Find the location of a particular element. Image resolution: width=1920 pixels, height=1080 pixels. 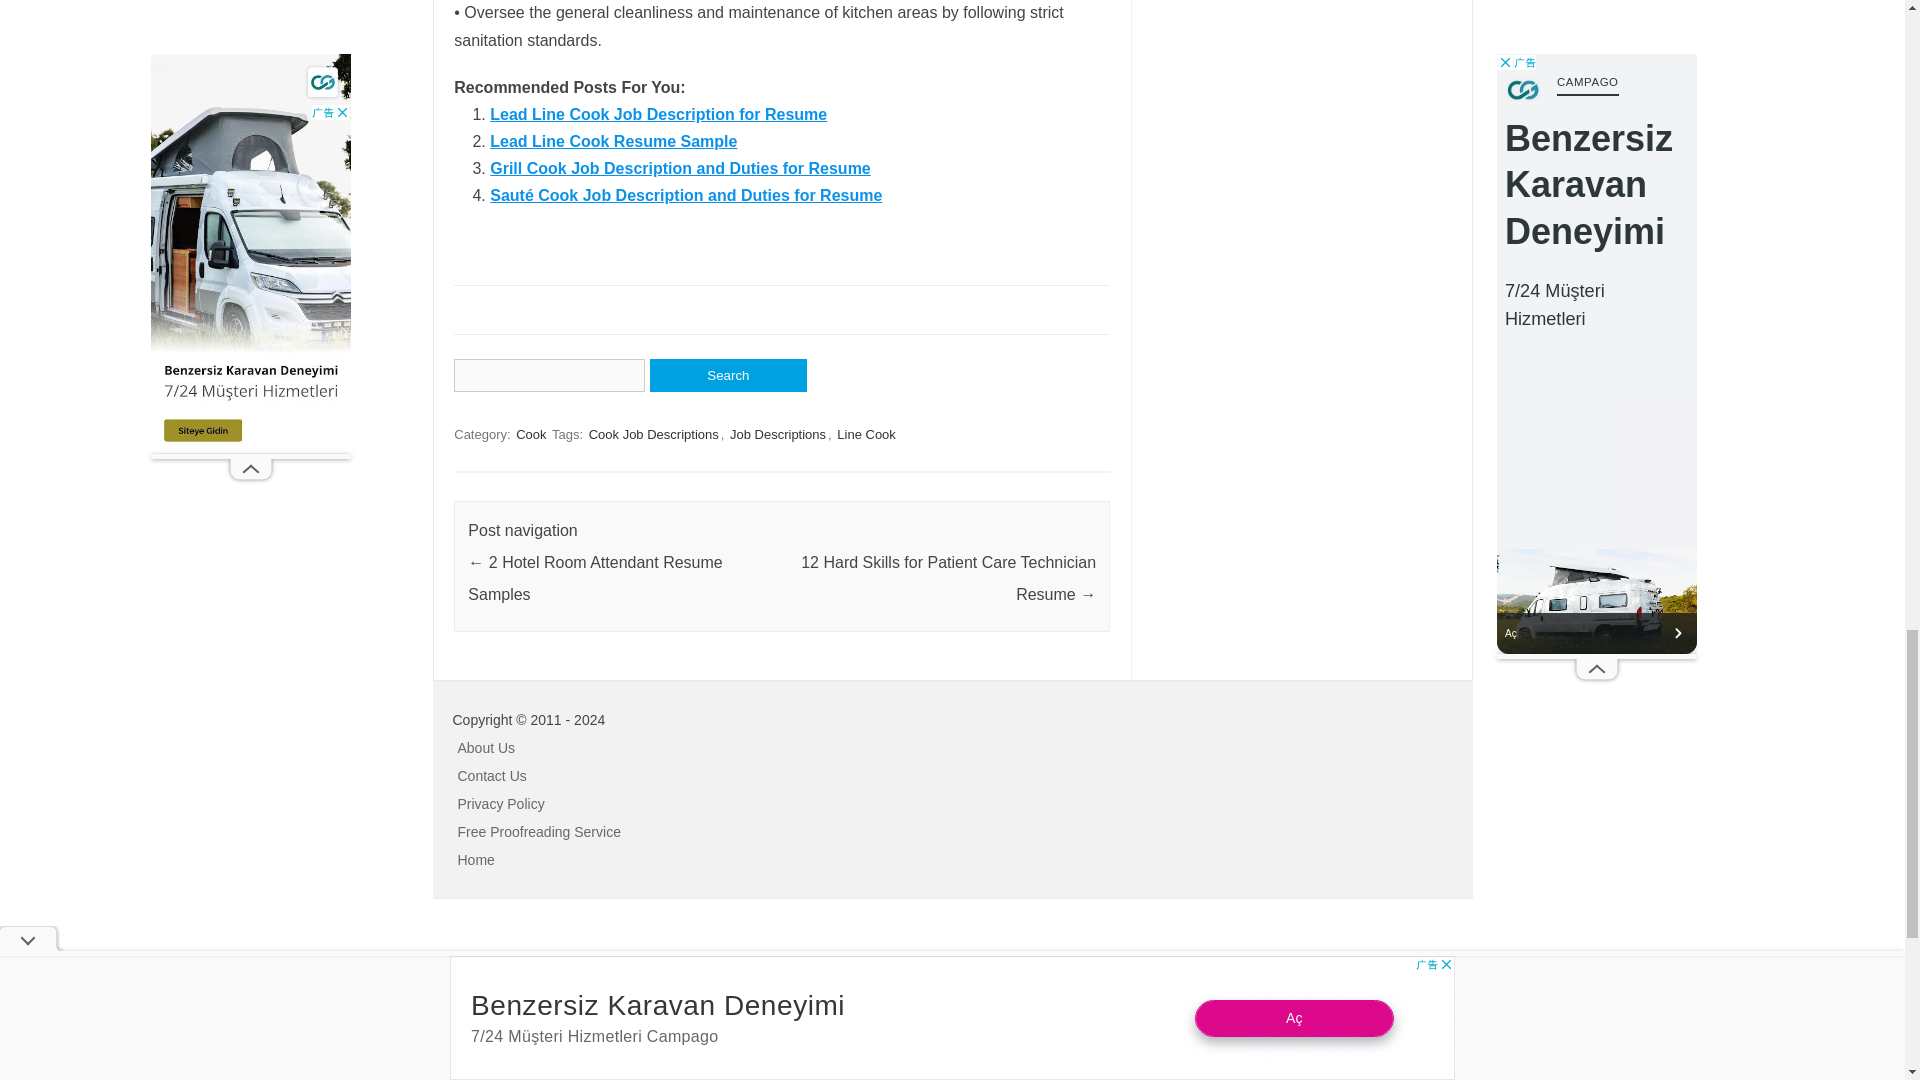

Grill Cook Job Description and Duties for Resume is located at coordinates (680, 168).